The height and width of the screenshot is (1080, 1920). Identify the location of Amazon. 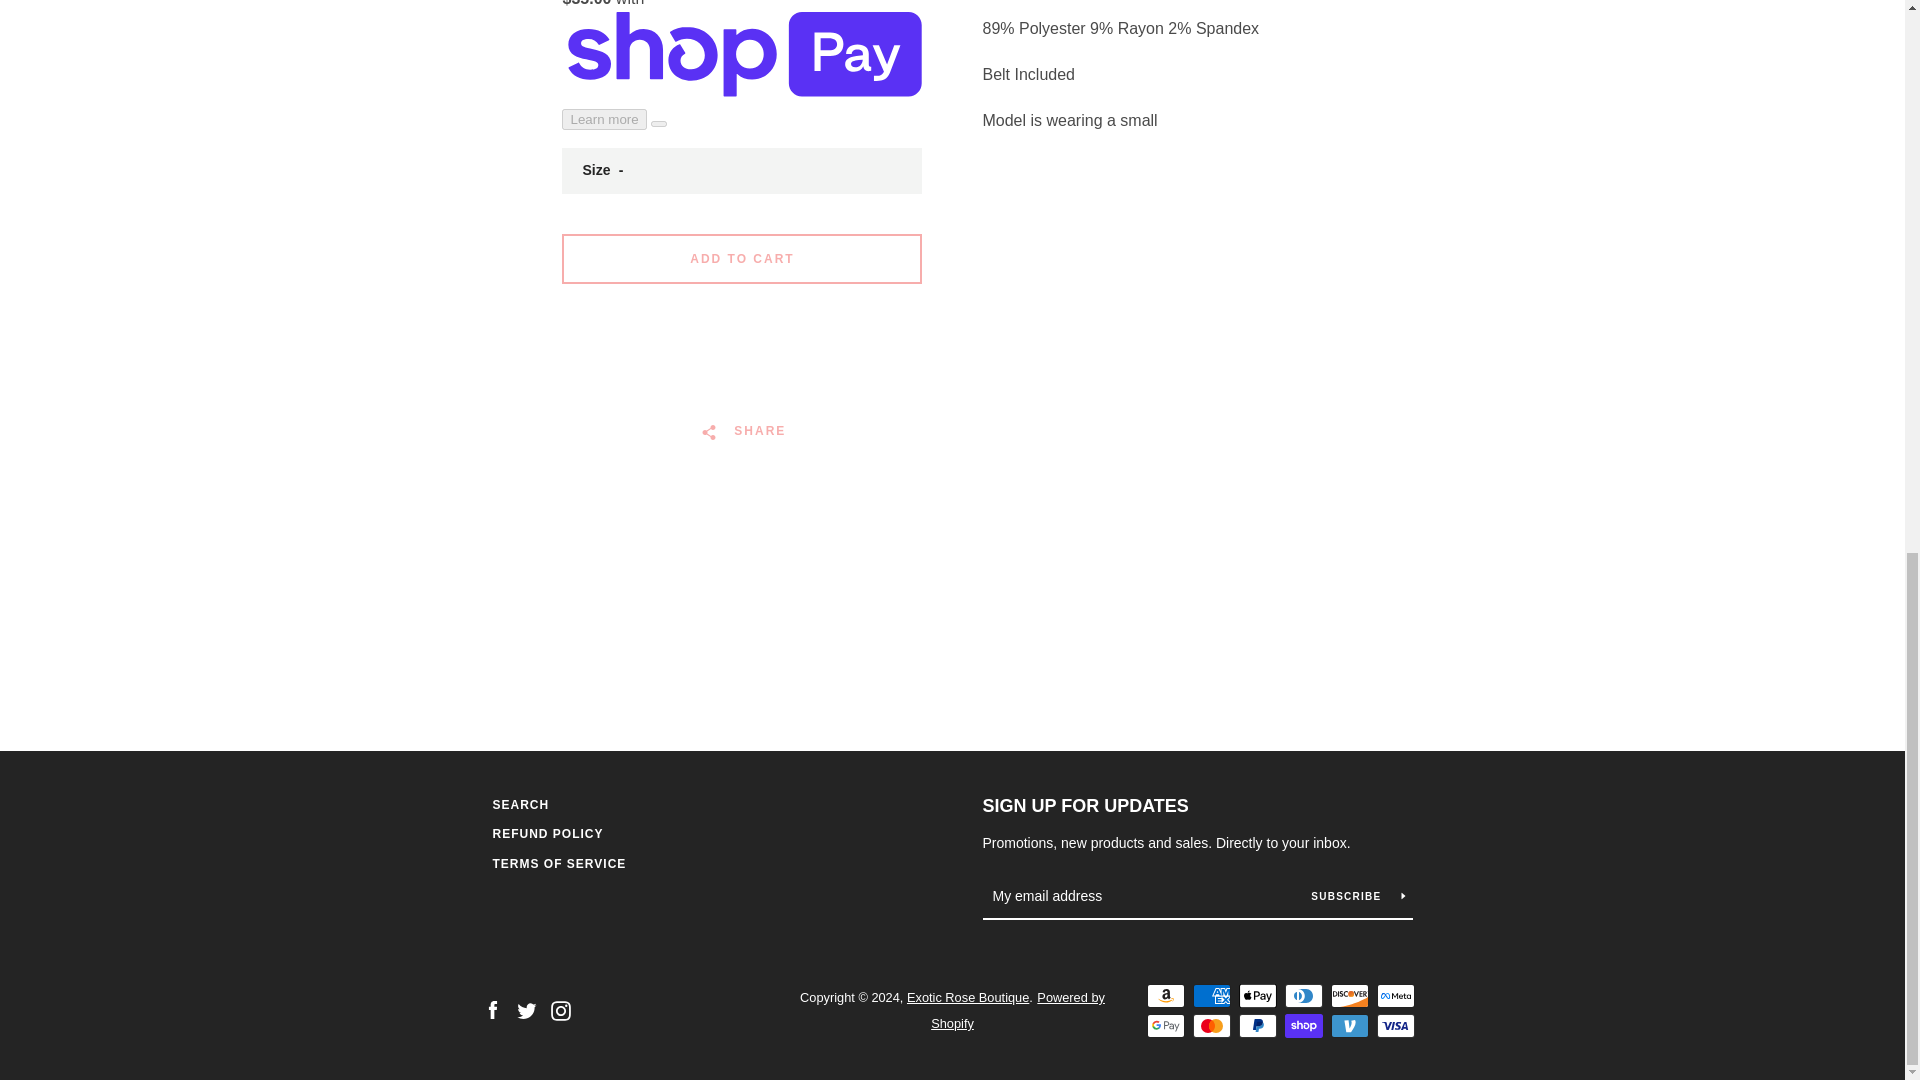
(1165, 995).